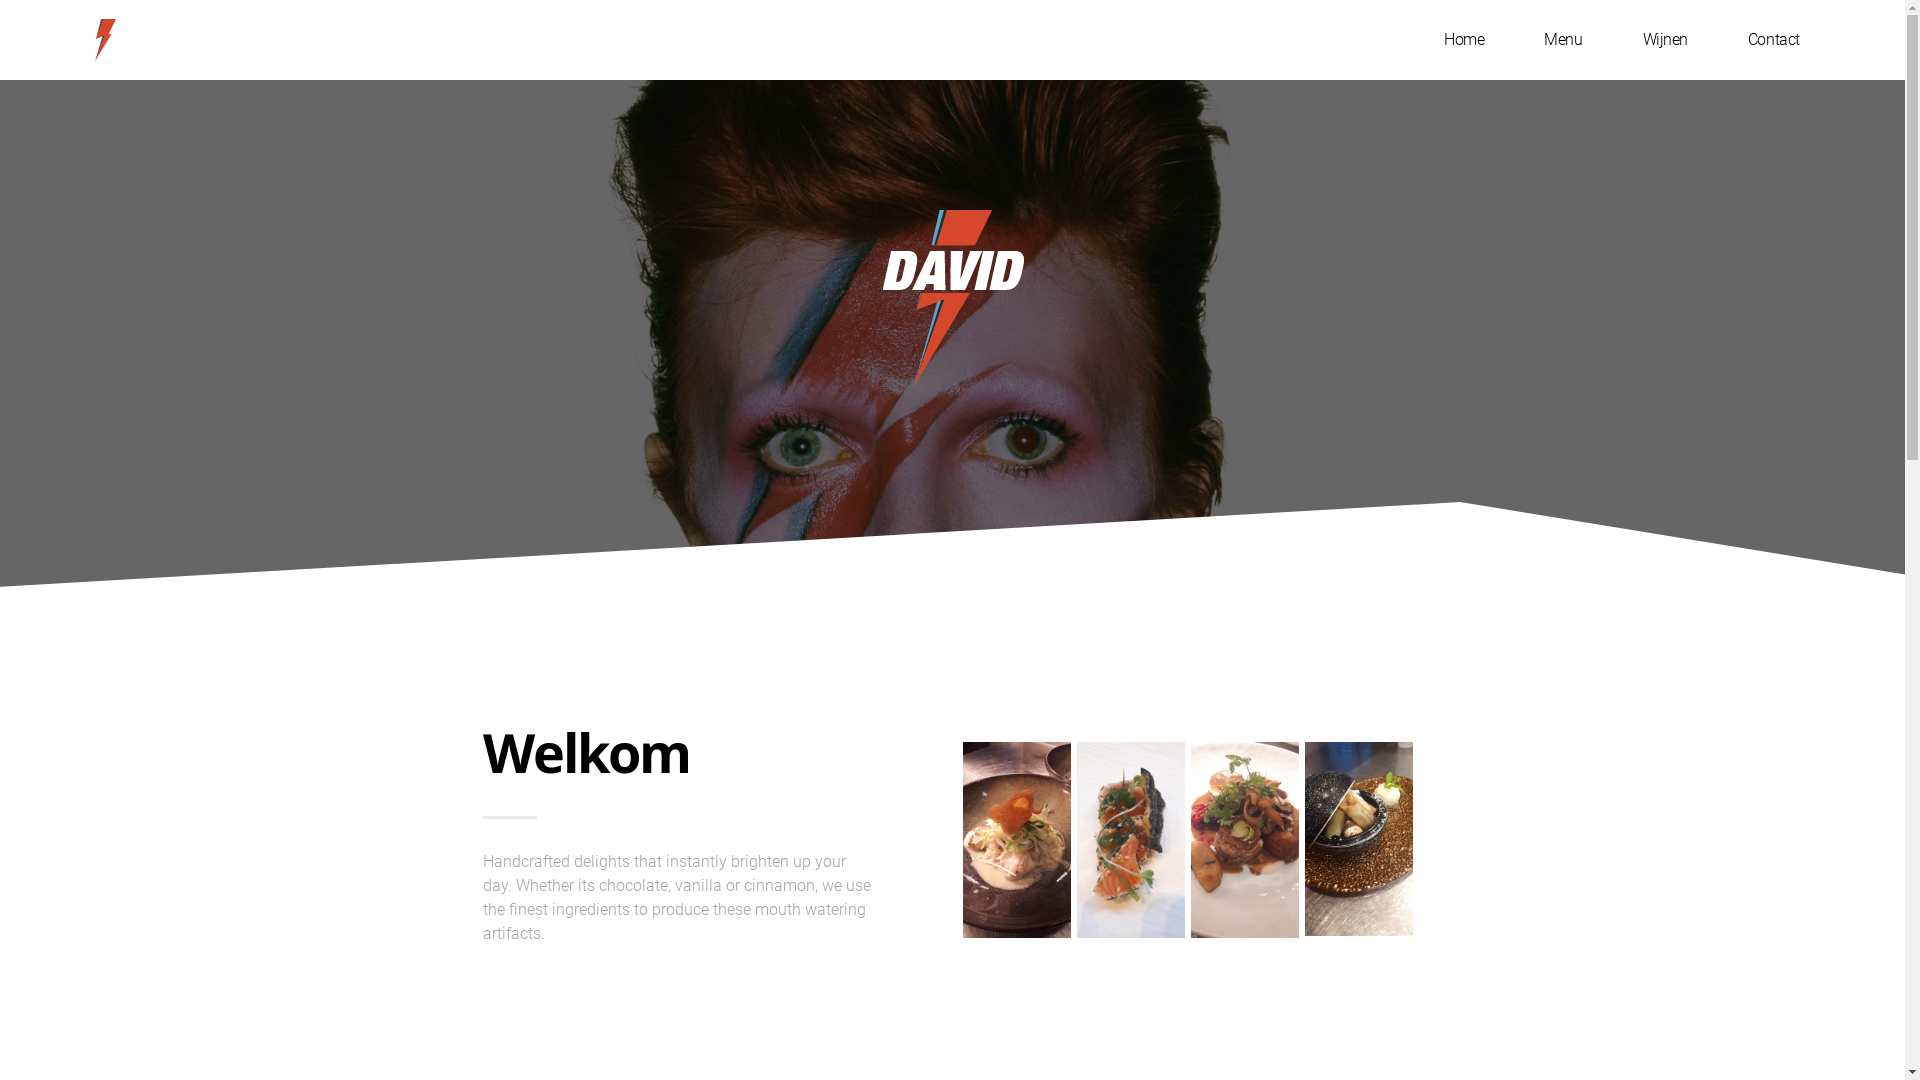 This screenshot has height=1080, width=1920. Describe the element at coordinates (1666, 40) in the screenshot. I see `Wijnen` at that location.